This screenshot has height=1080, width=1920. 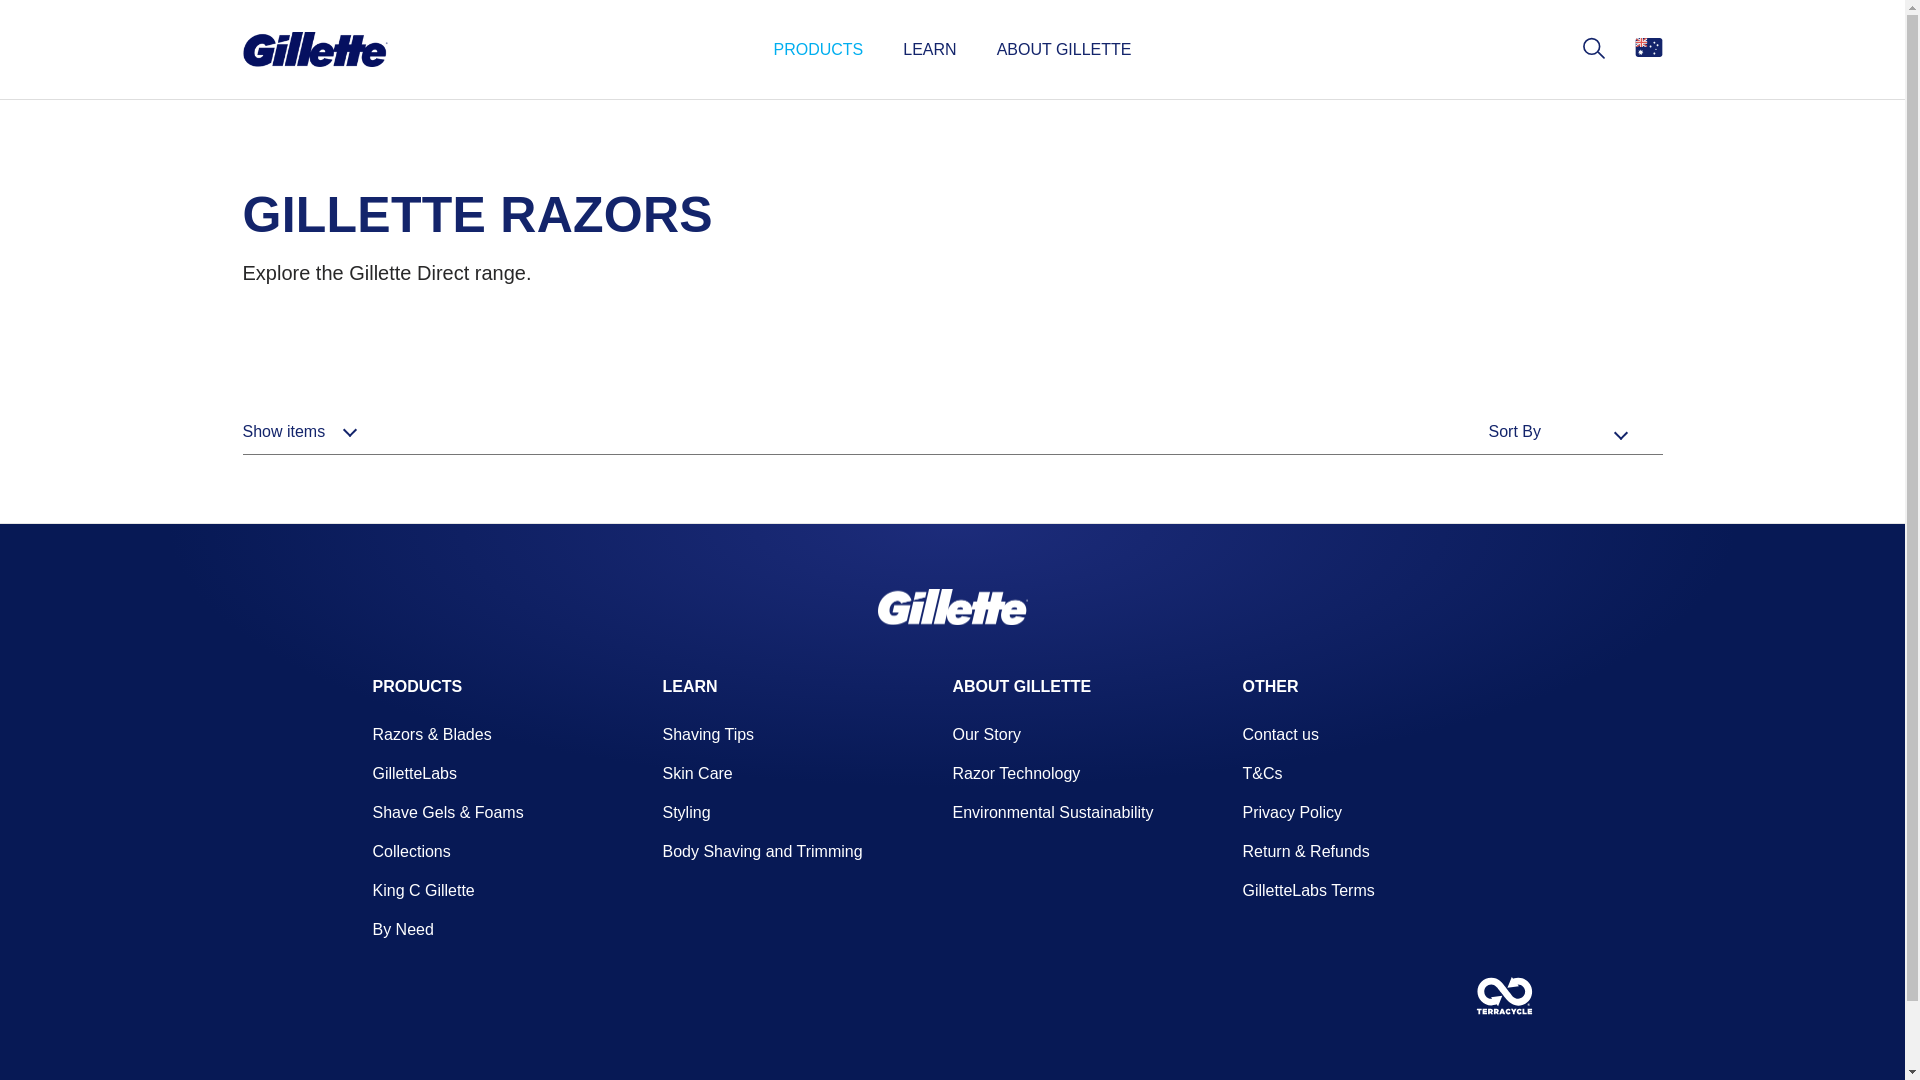 I want to click on LEARN, so click(x=930, y=50).